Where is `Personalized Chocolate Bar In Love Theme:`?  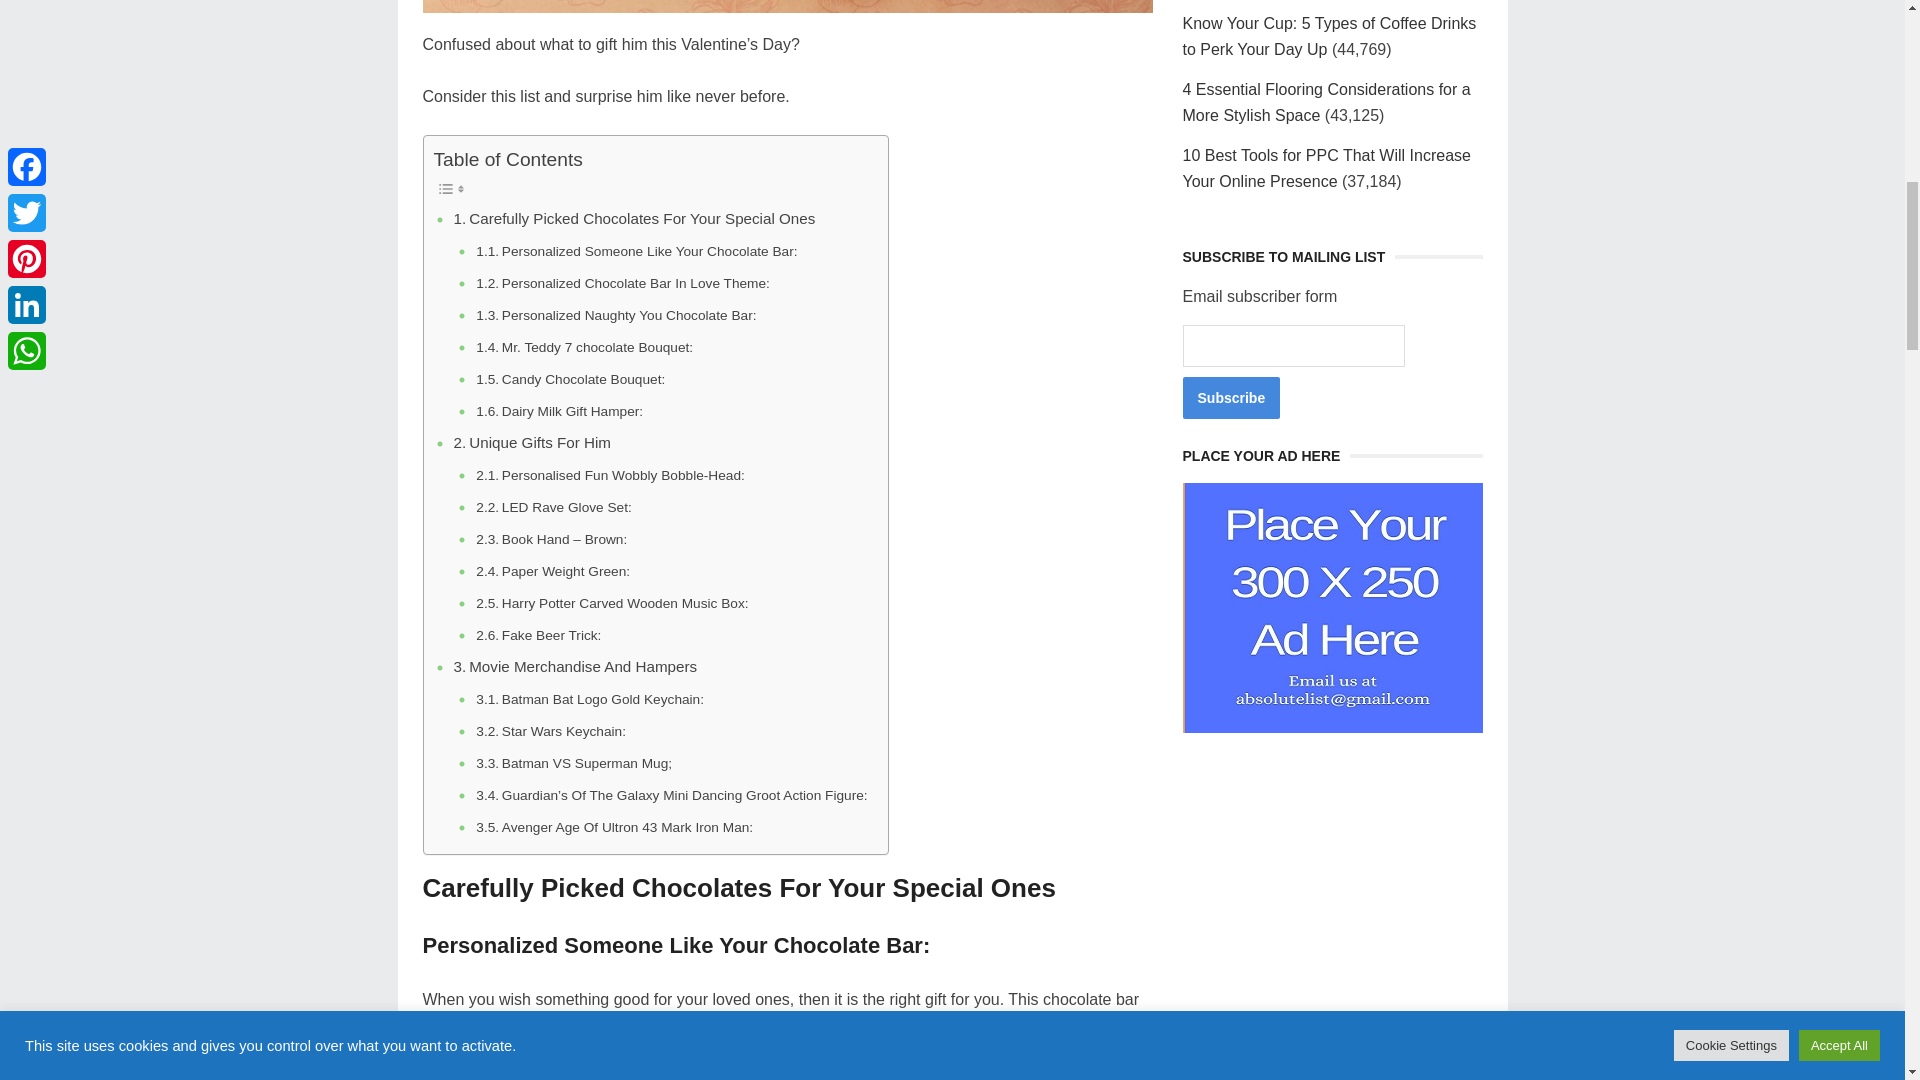
Personalized Chocolate Bar In Love Theme: is located at coordinates (622, 284).